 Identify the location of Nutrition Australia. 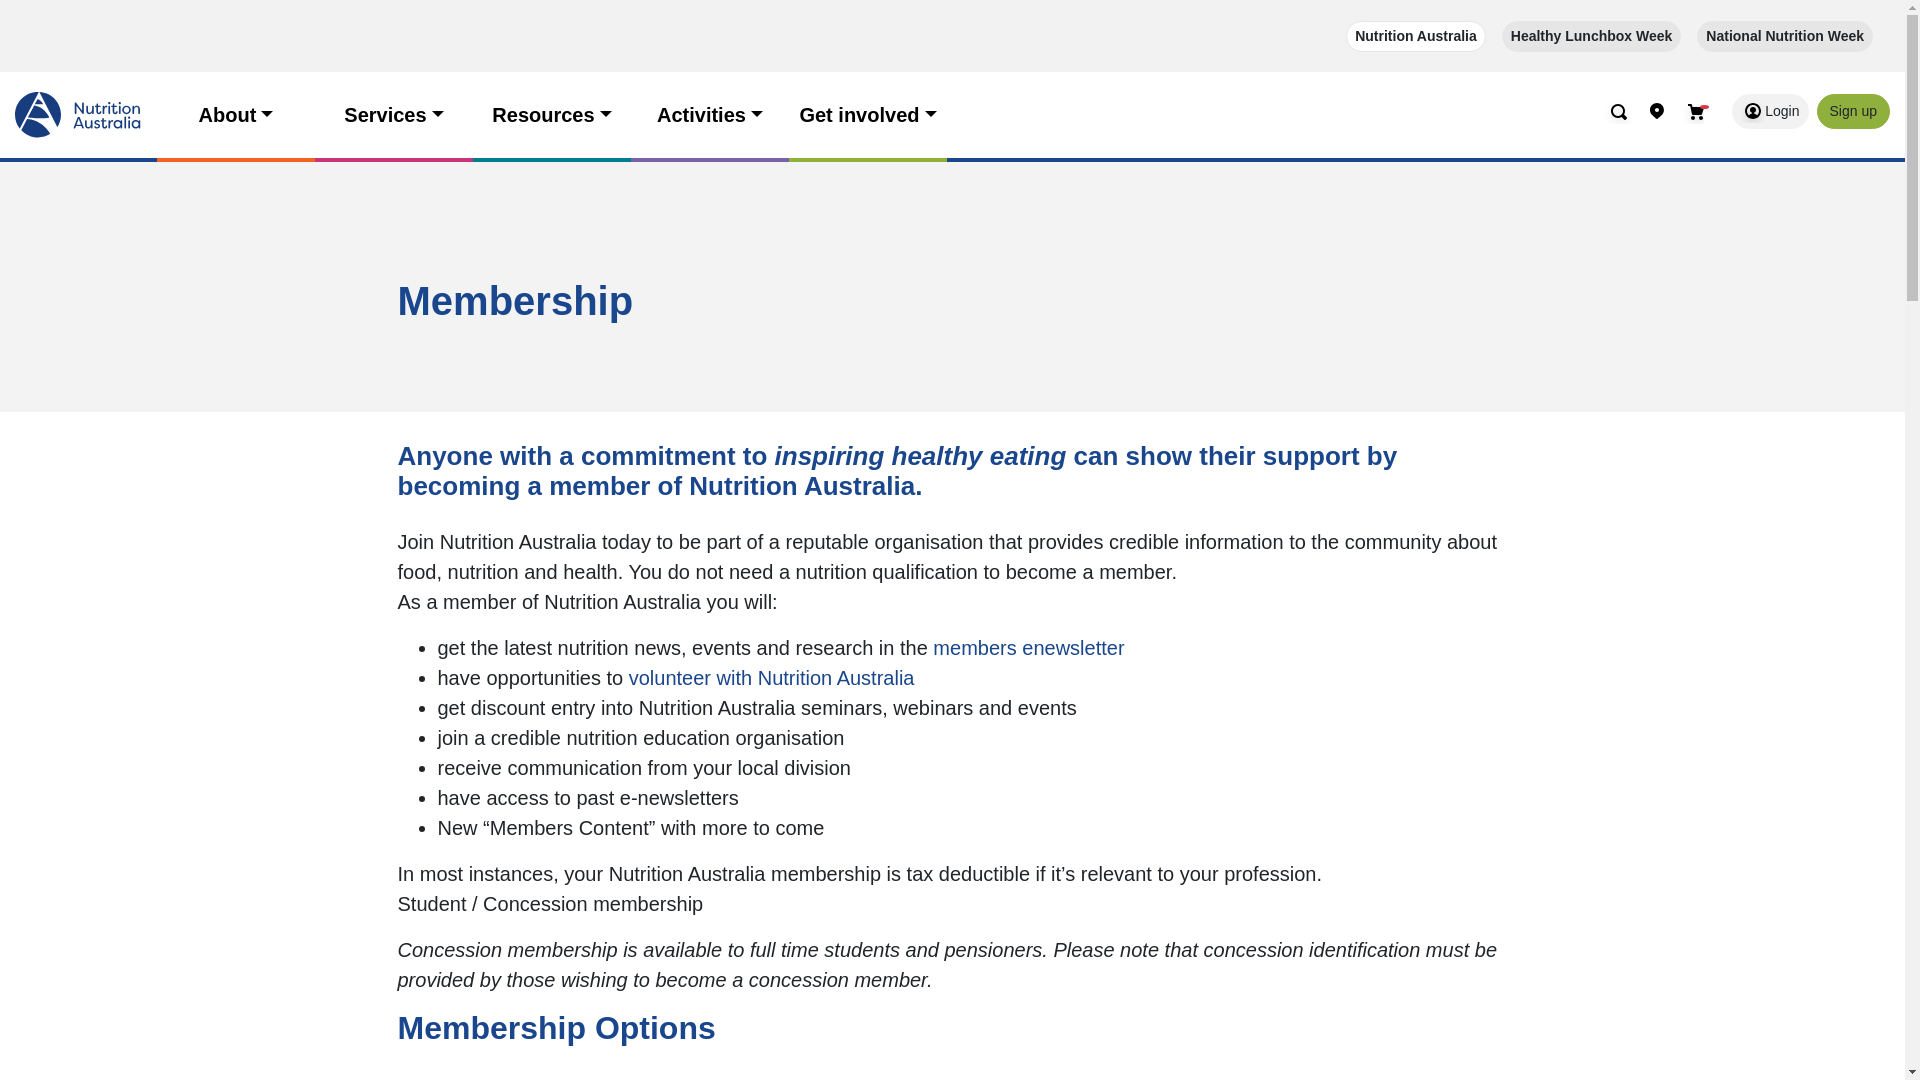
(1416, 36).